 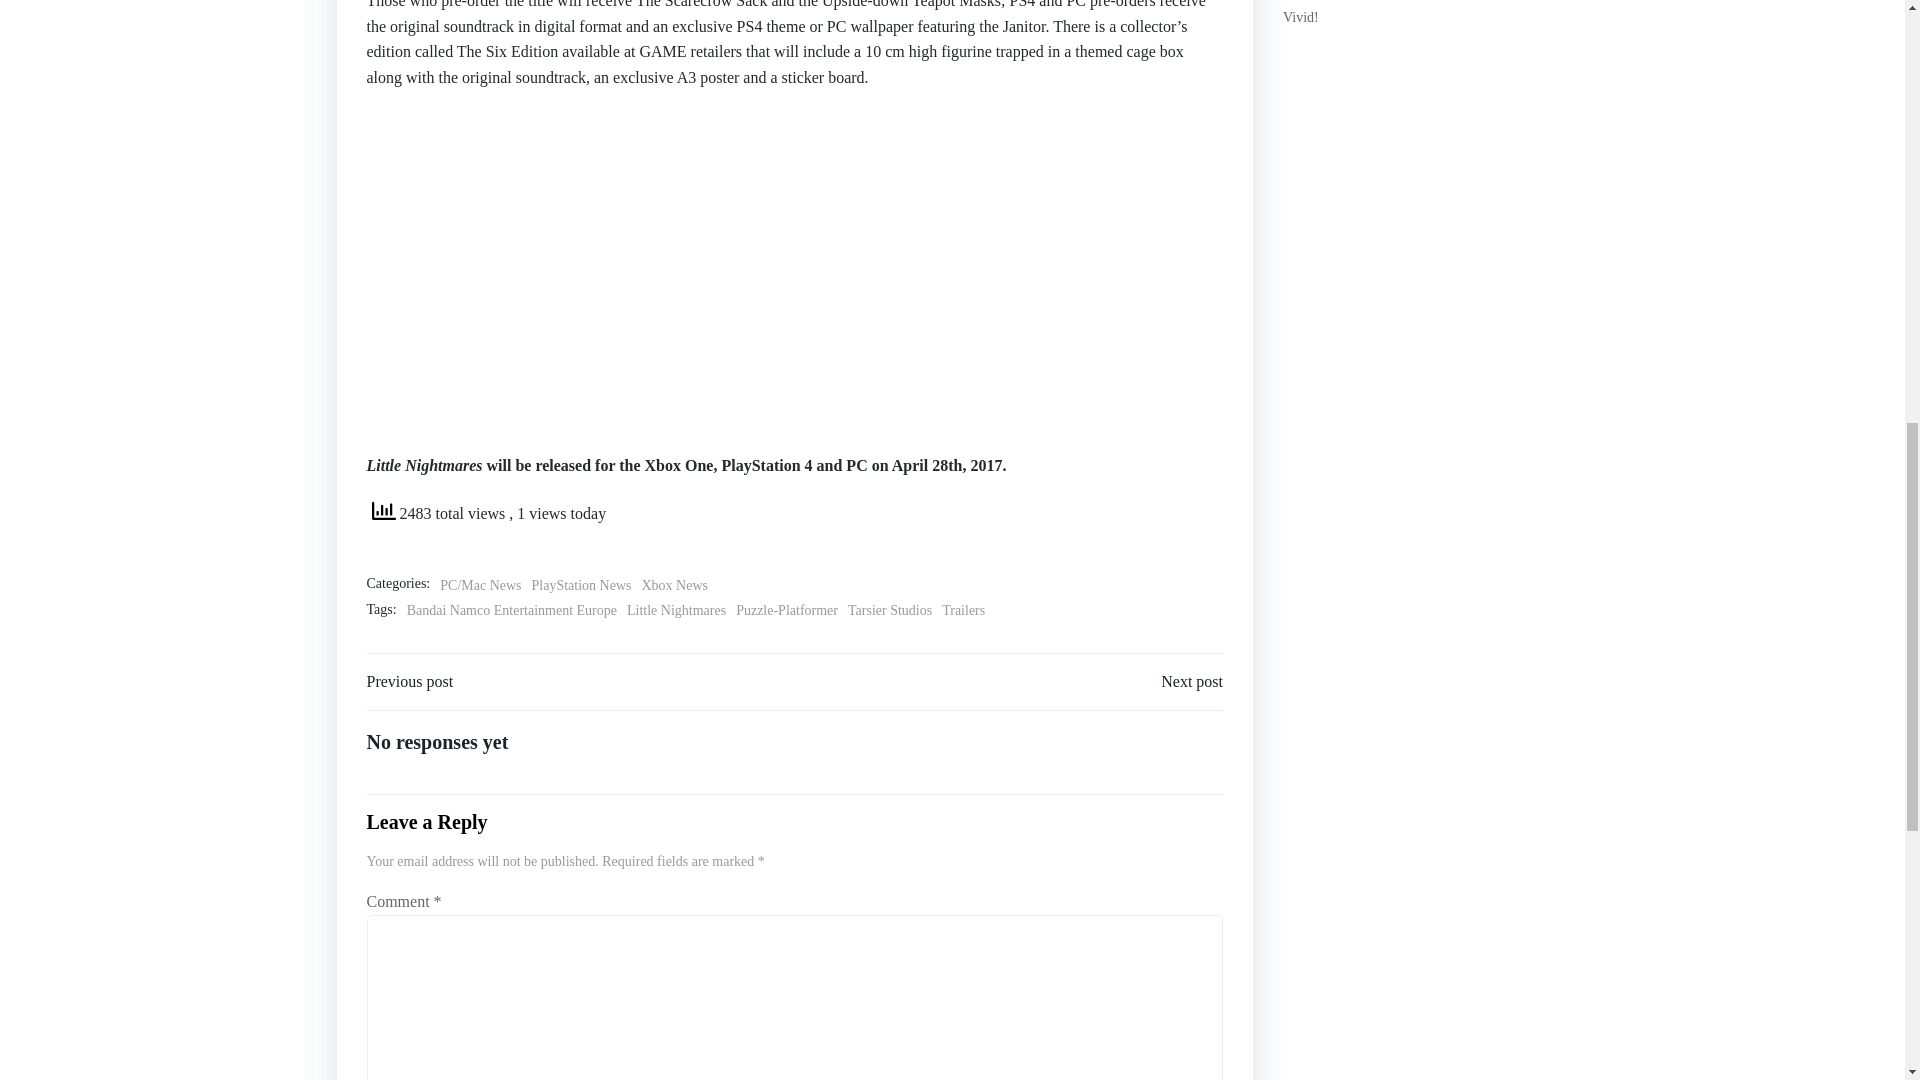 What do you see at coordinates (1300, 16) in the screenshot?
I see `Vivid!` at bounding box center [1300, 16].